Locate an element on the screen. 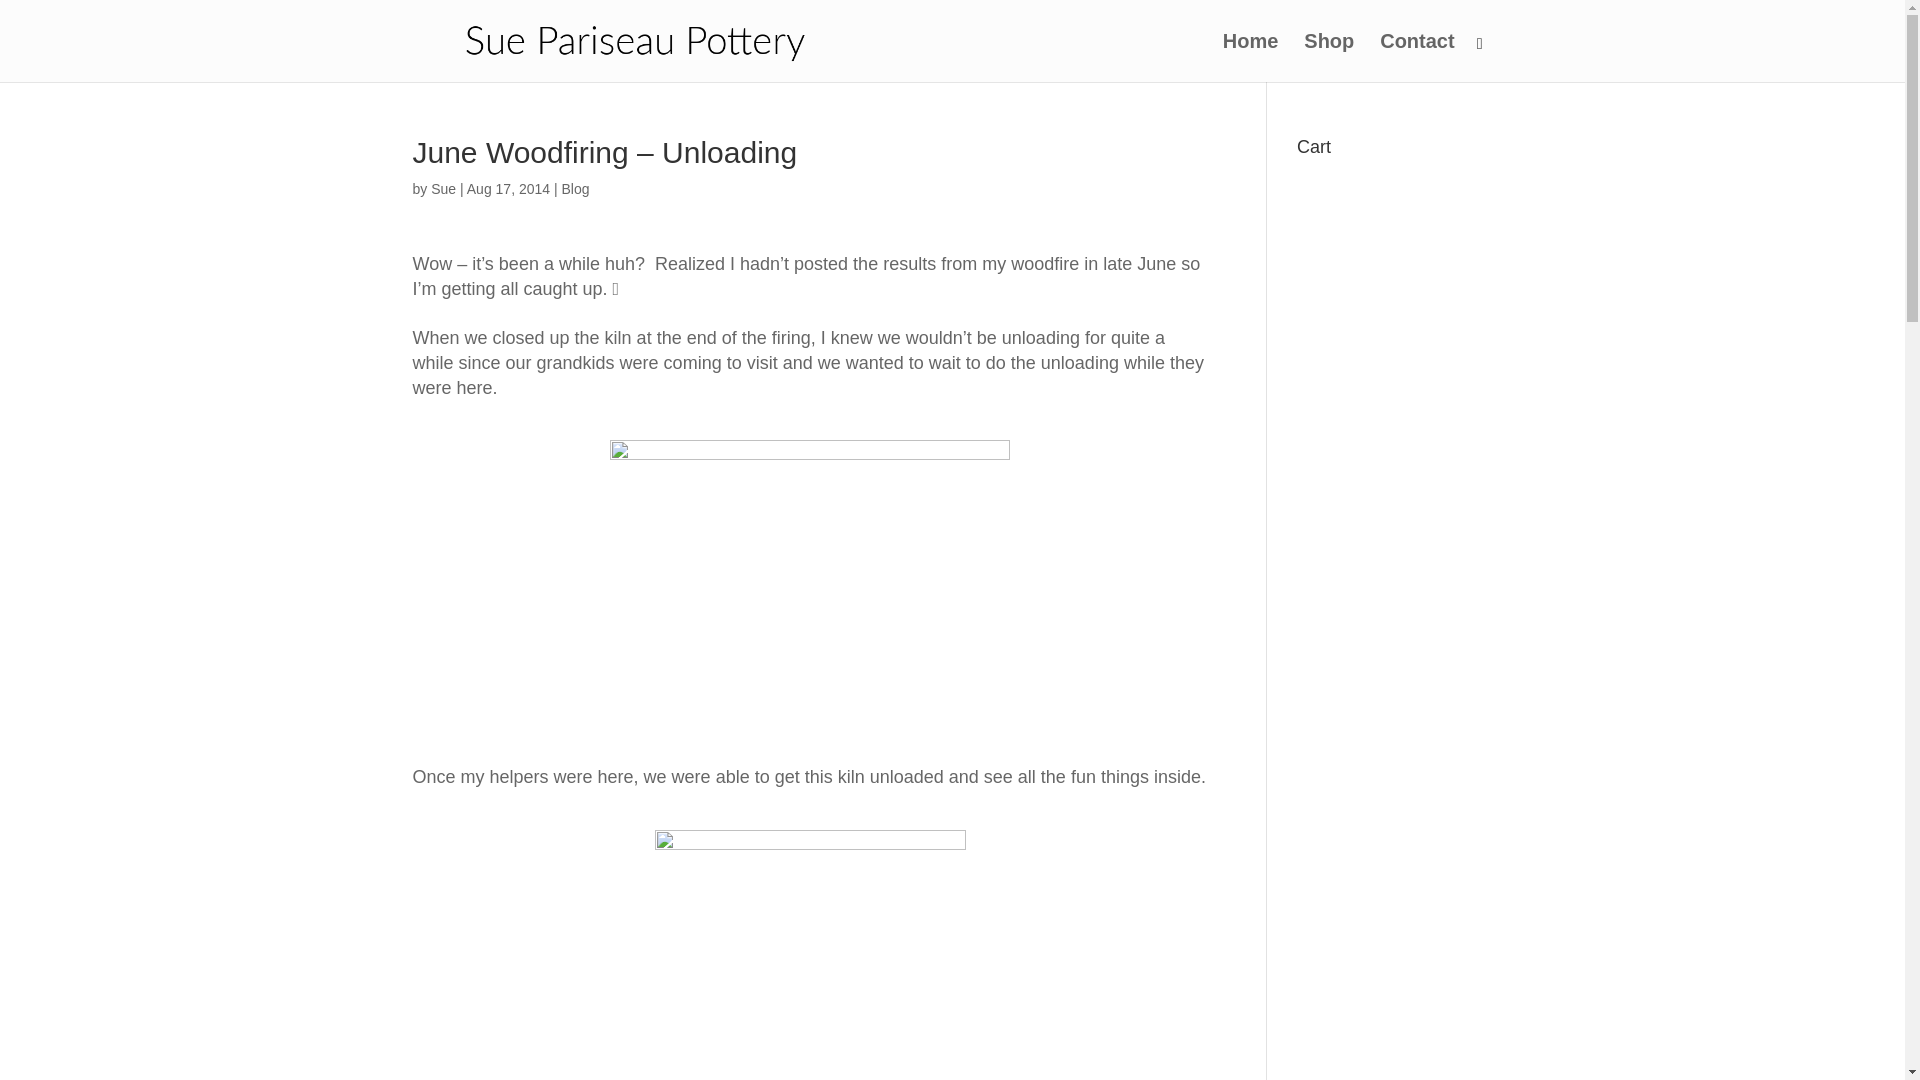 This screenshot has width=1920, height=1080. Blog is located at coordinates (574, 188).